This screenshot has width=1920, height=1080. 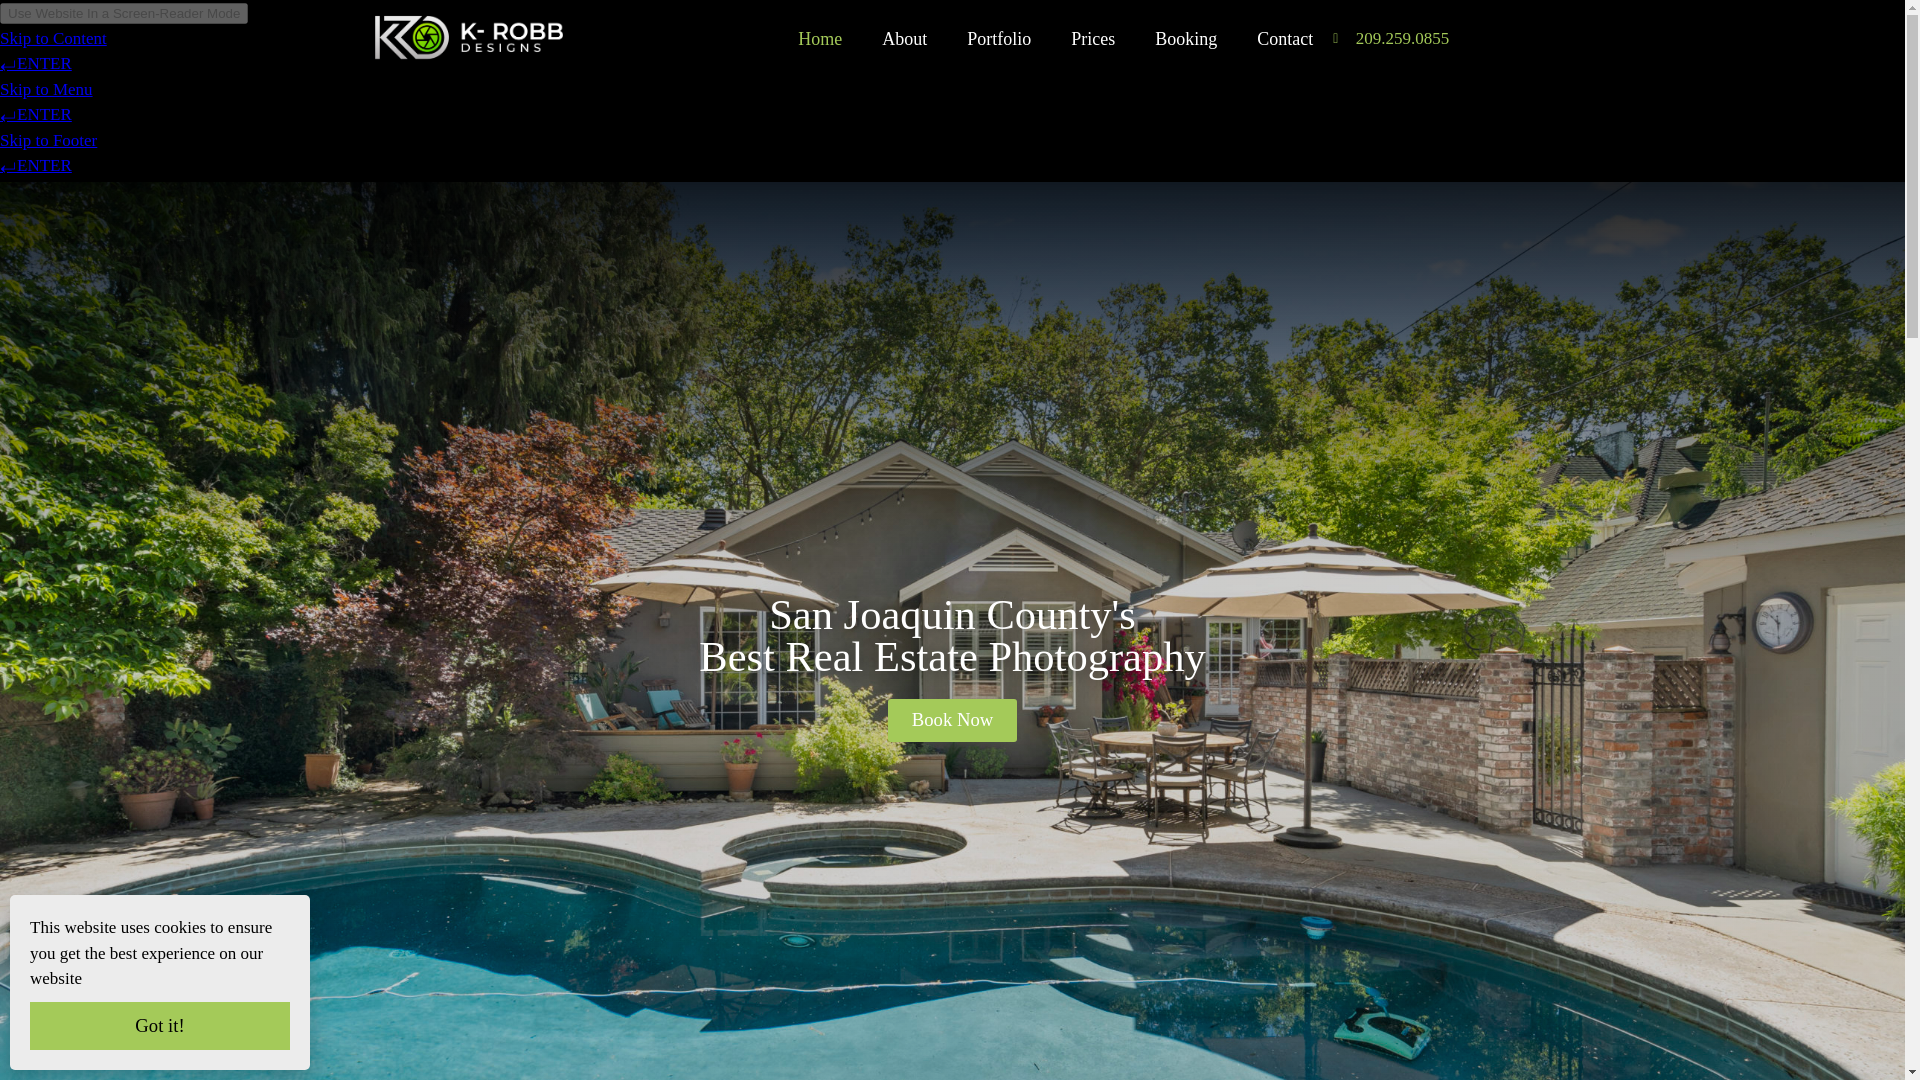 What do you see at coordinates (1390, 29) in the screenshot?
I see `209.259.0855` at bounding box center [1390, 29].